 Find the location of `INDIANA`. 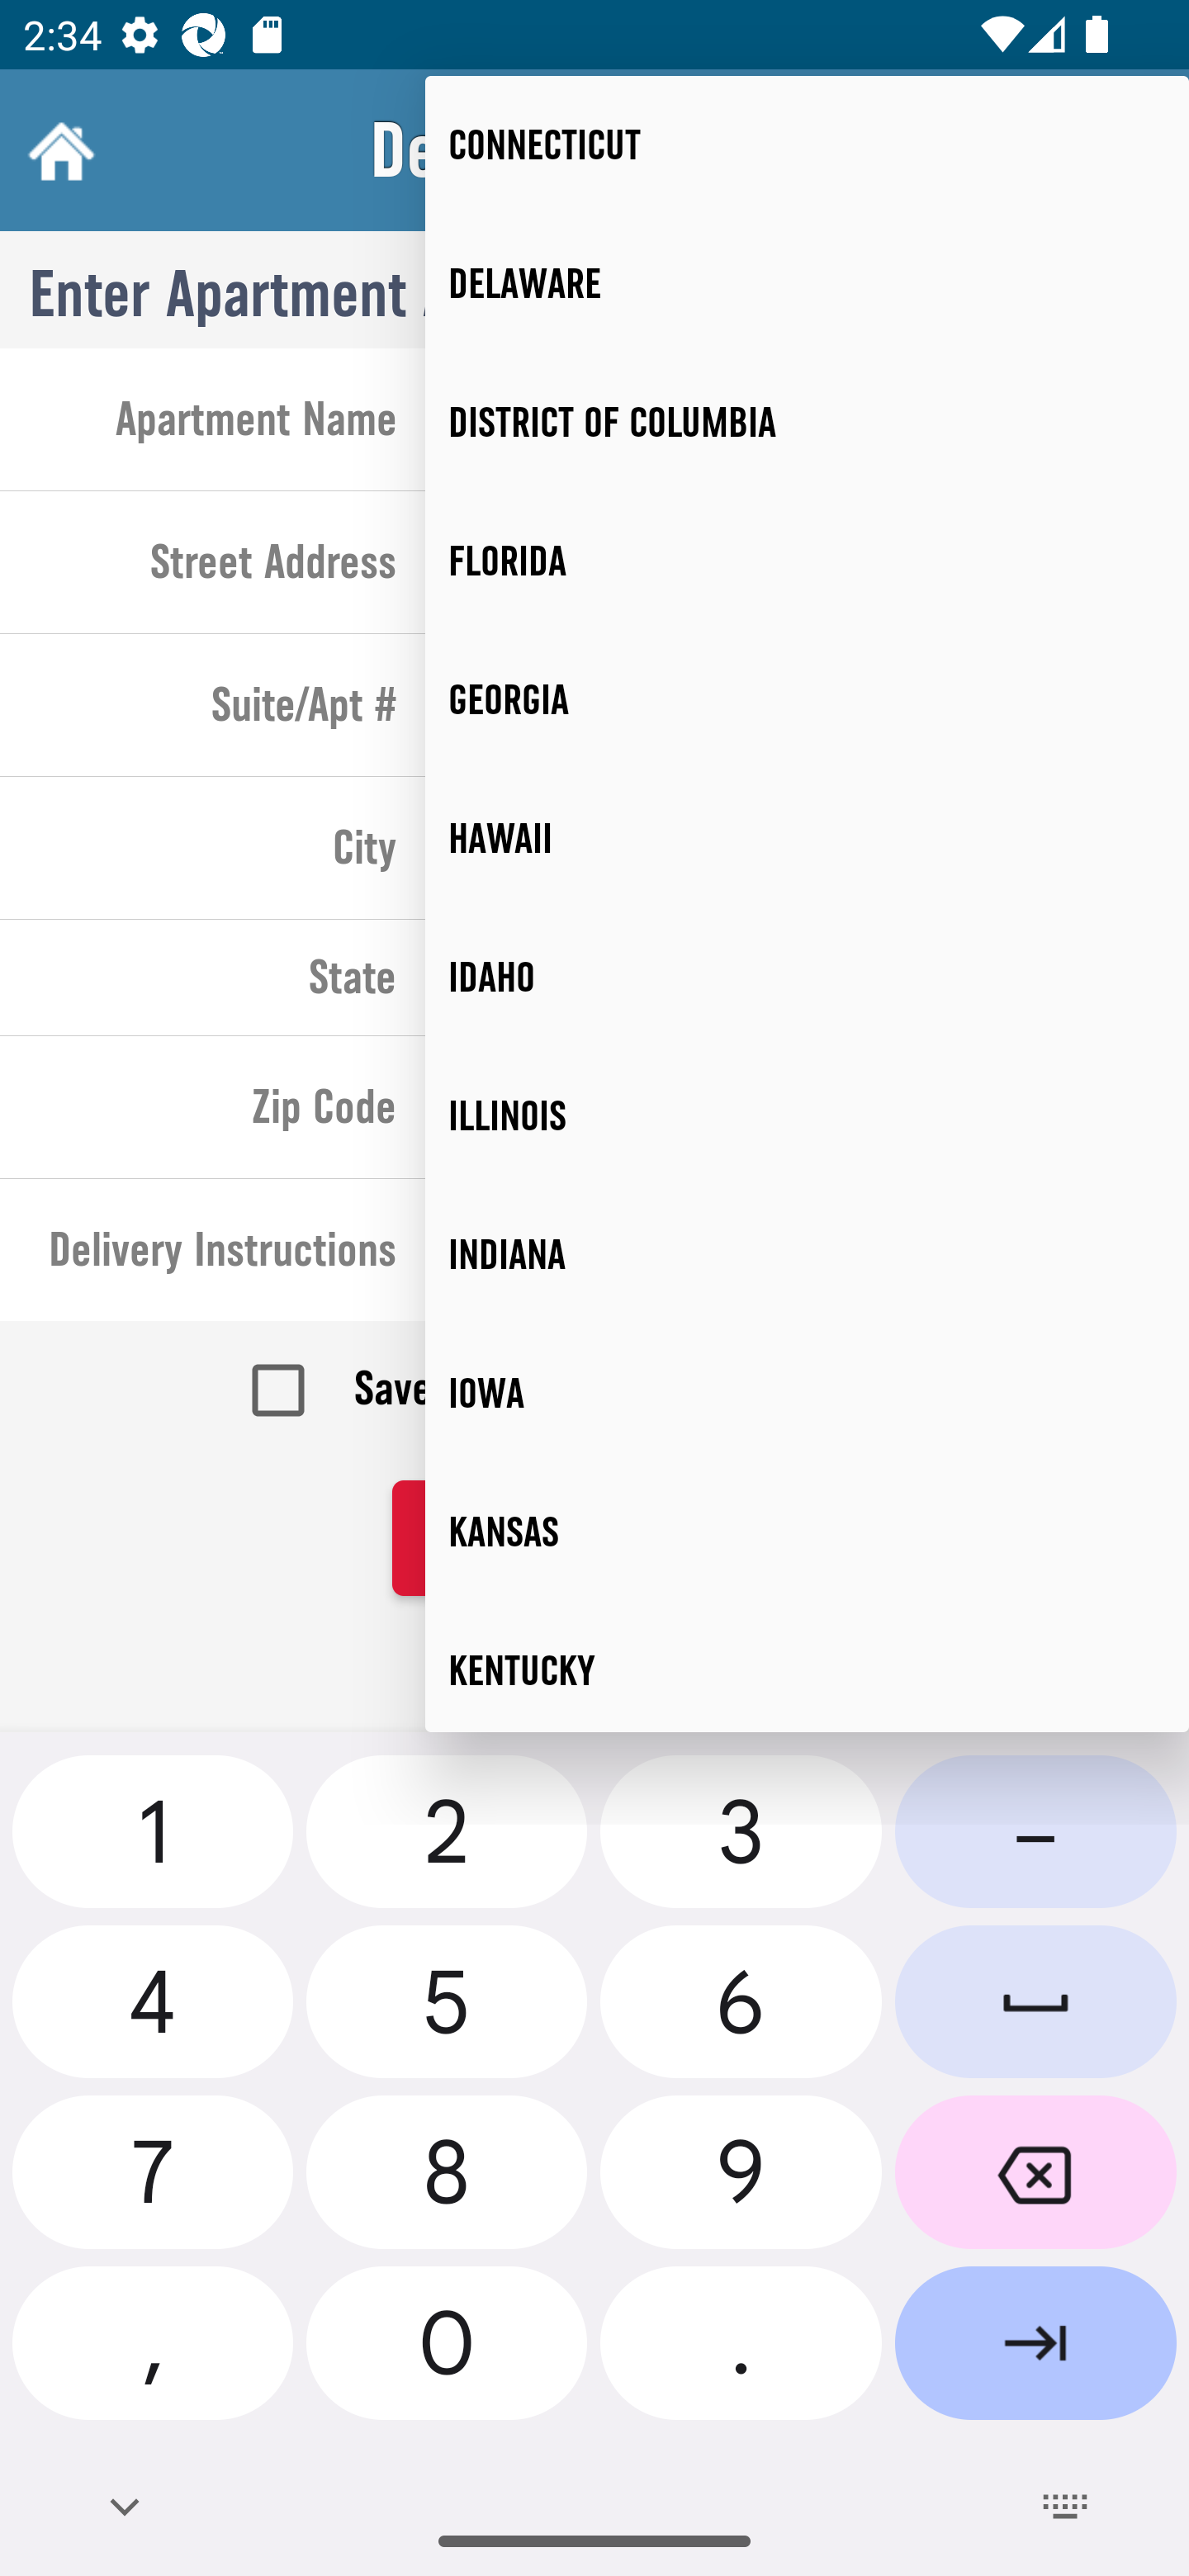

INDIANA is located at coordinates (808, 1254).